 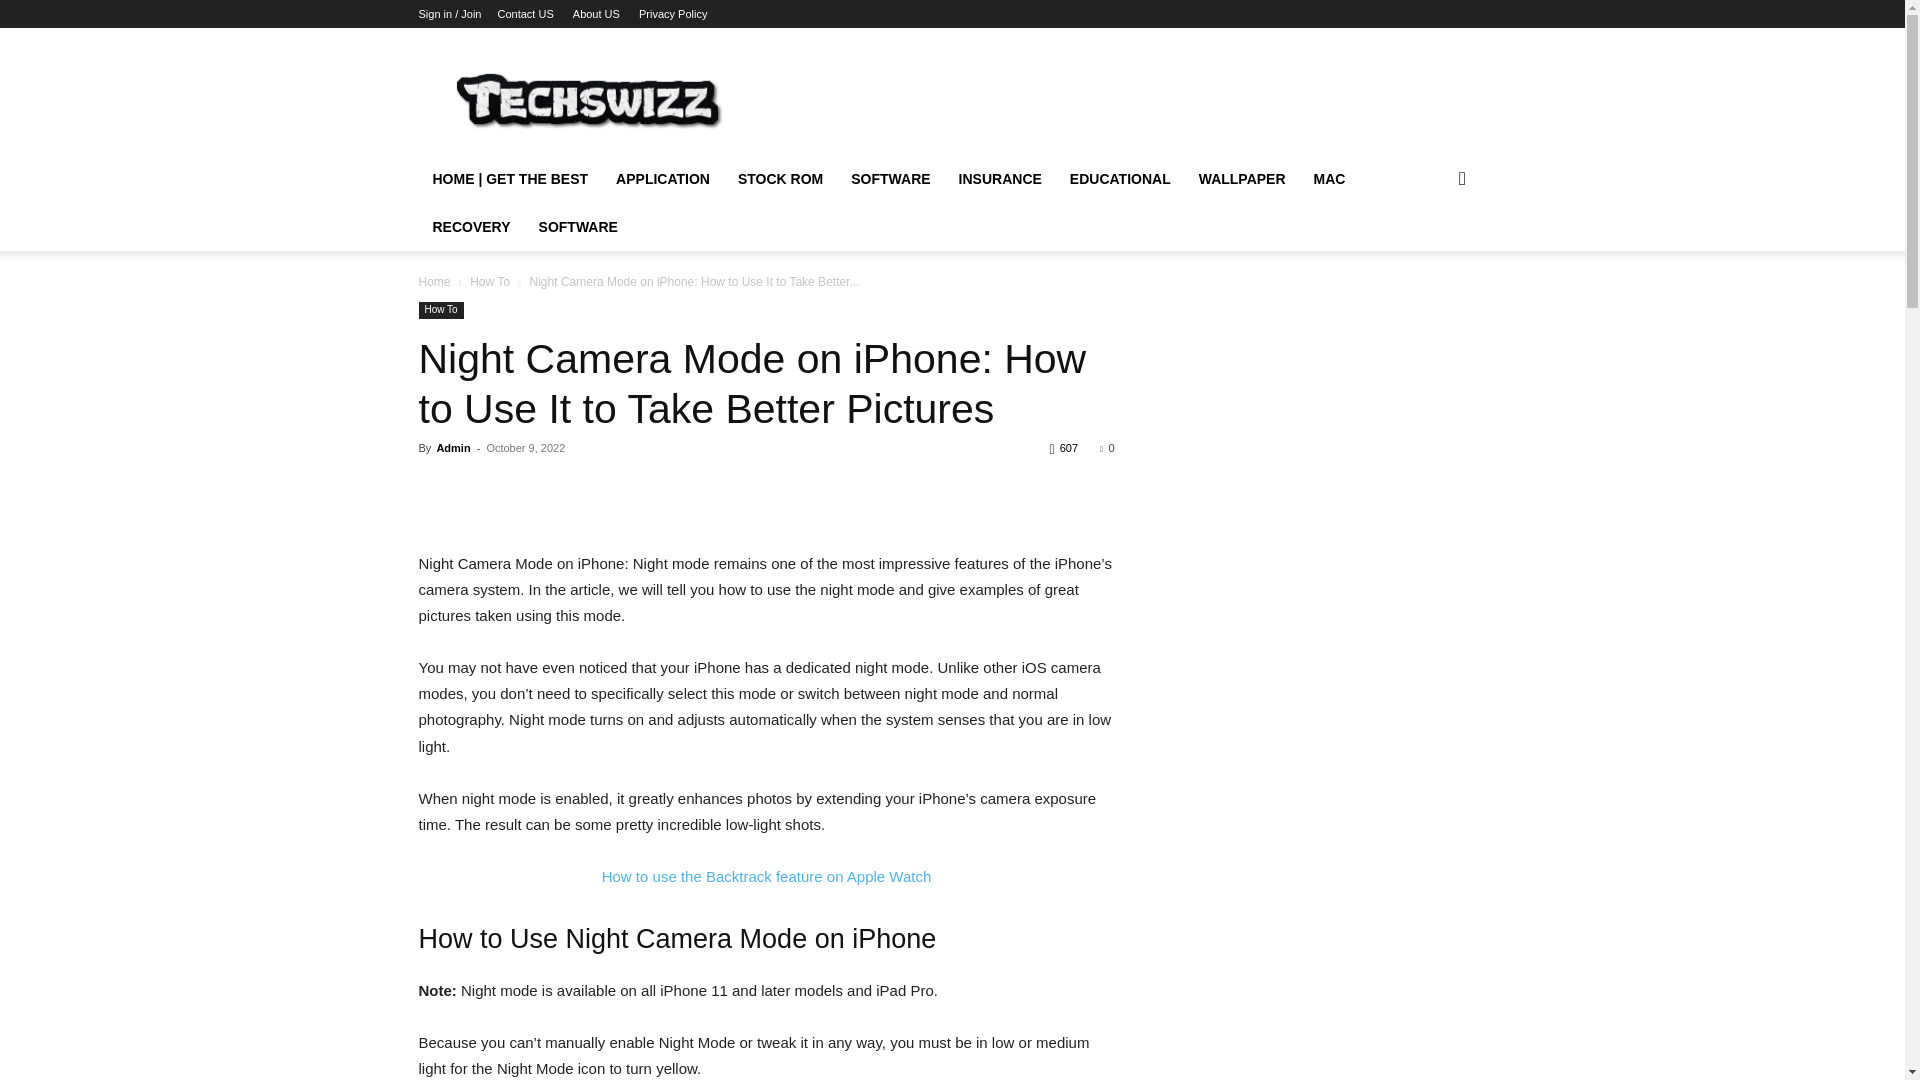 What do you see at coordinates (672, 14) in the screenshot?
I see `Privacy Policy` at bounding box center [672, 14].